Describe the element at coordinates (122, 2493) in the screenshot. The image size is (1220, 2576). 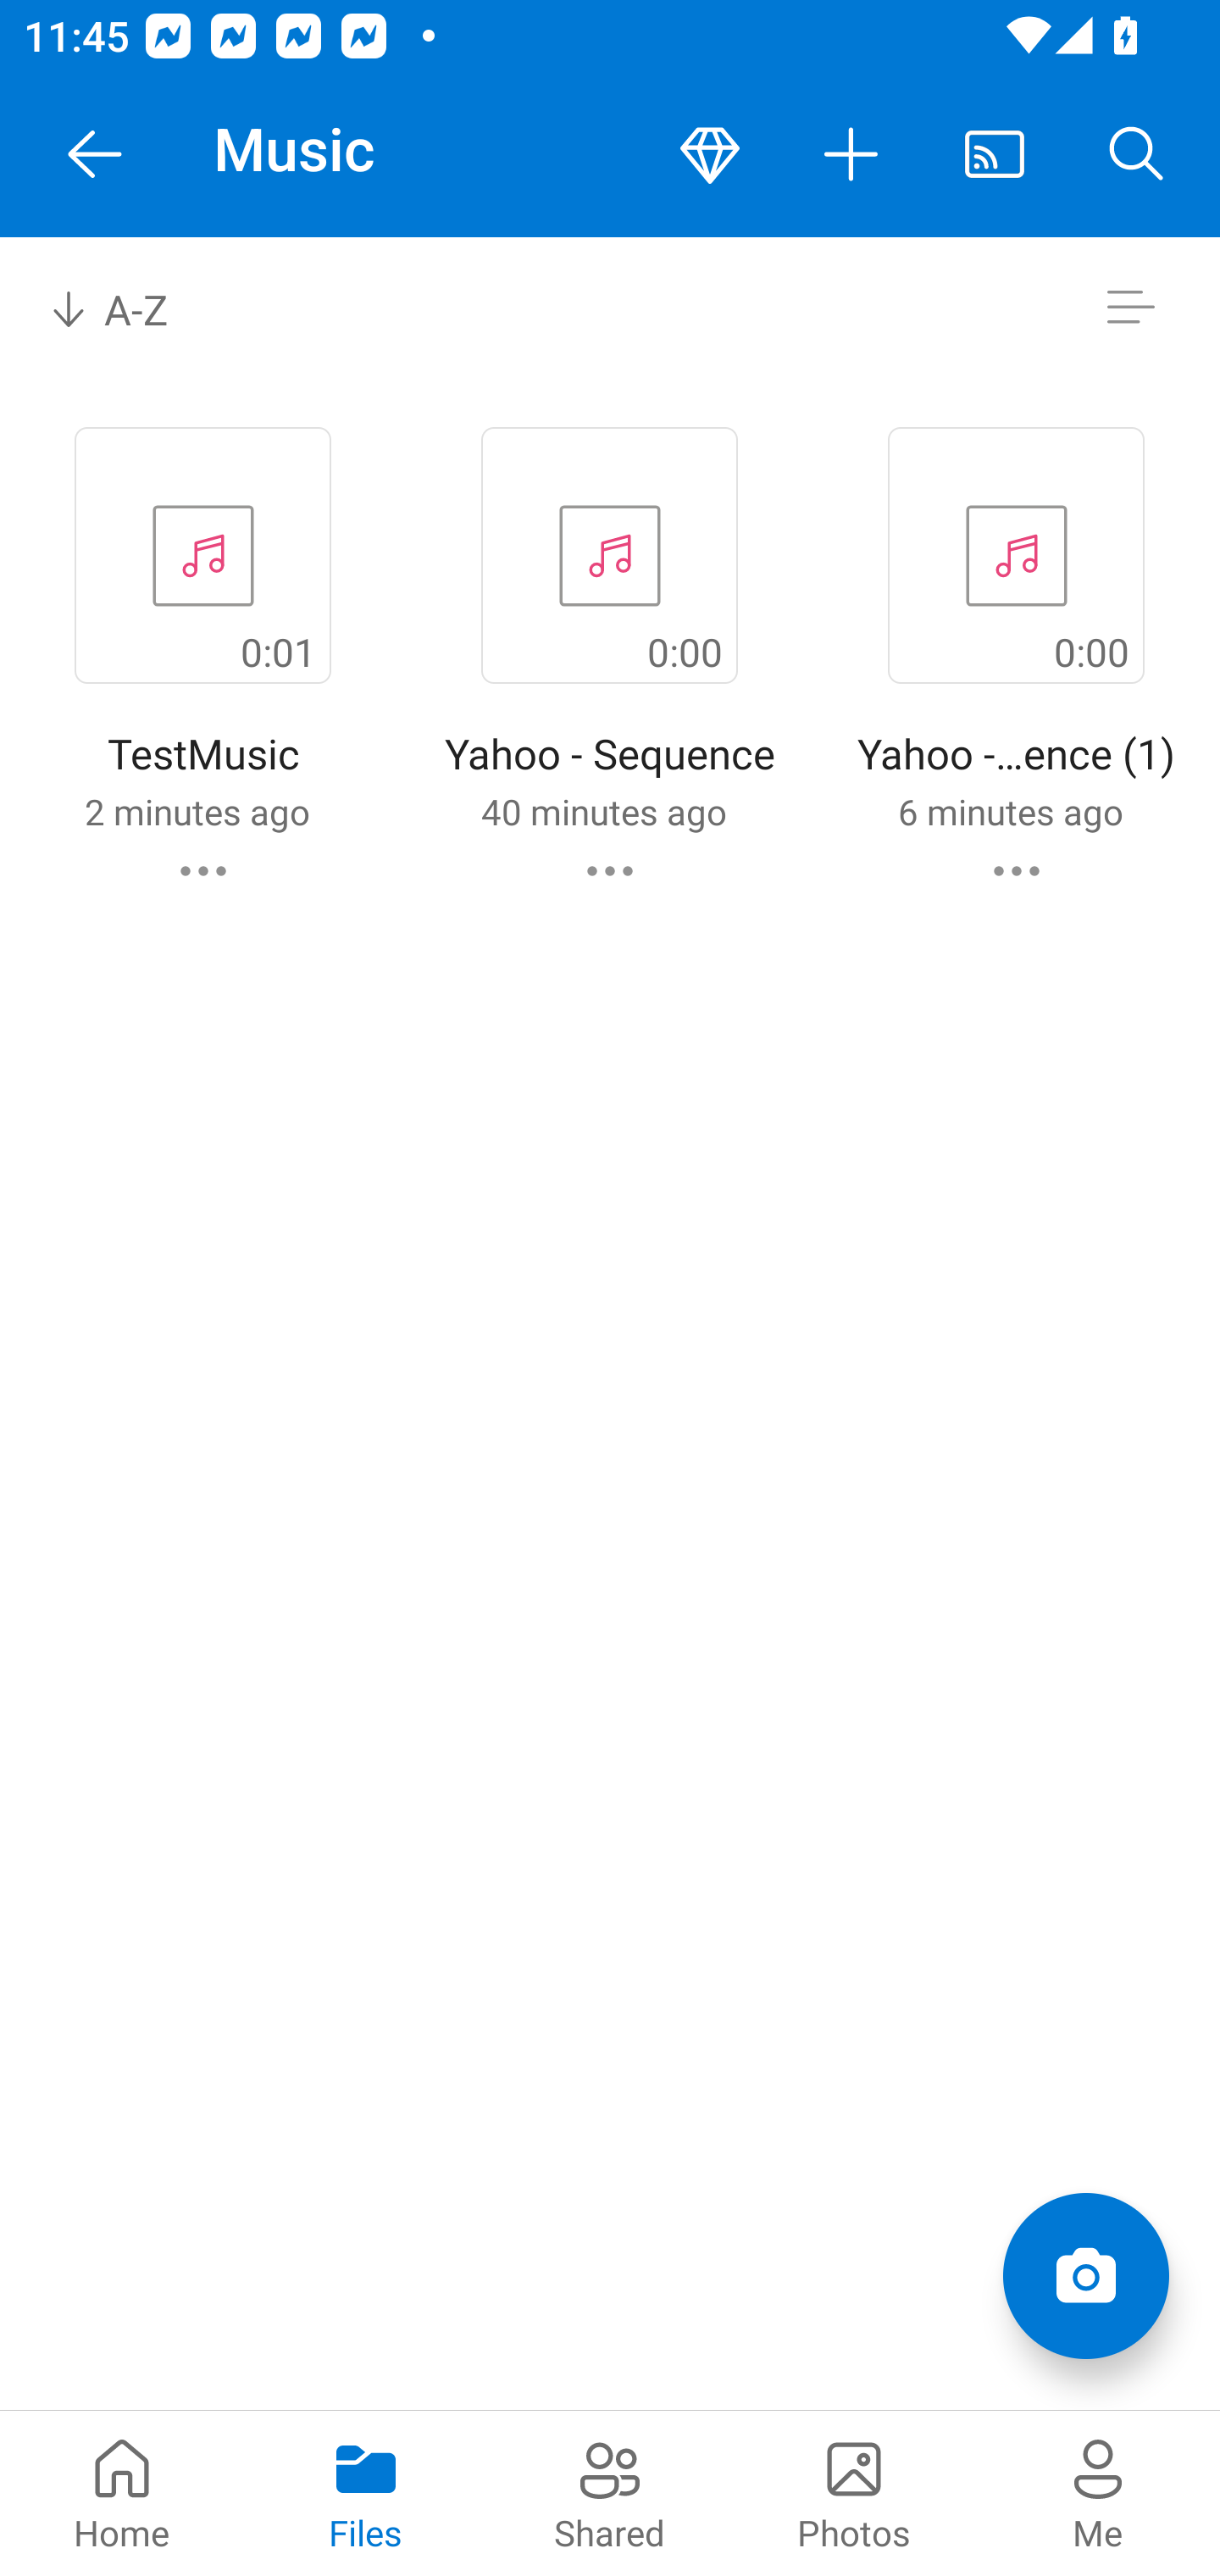
I see `Home pivot Home` at that location.